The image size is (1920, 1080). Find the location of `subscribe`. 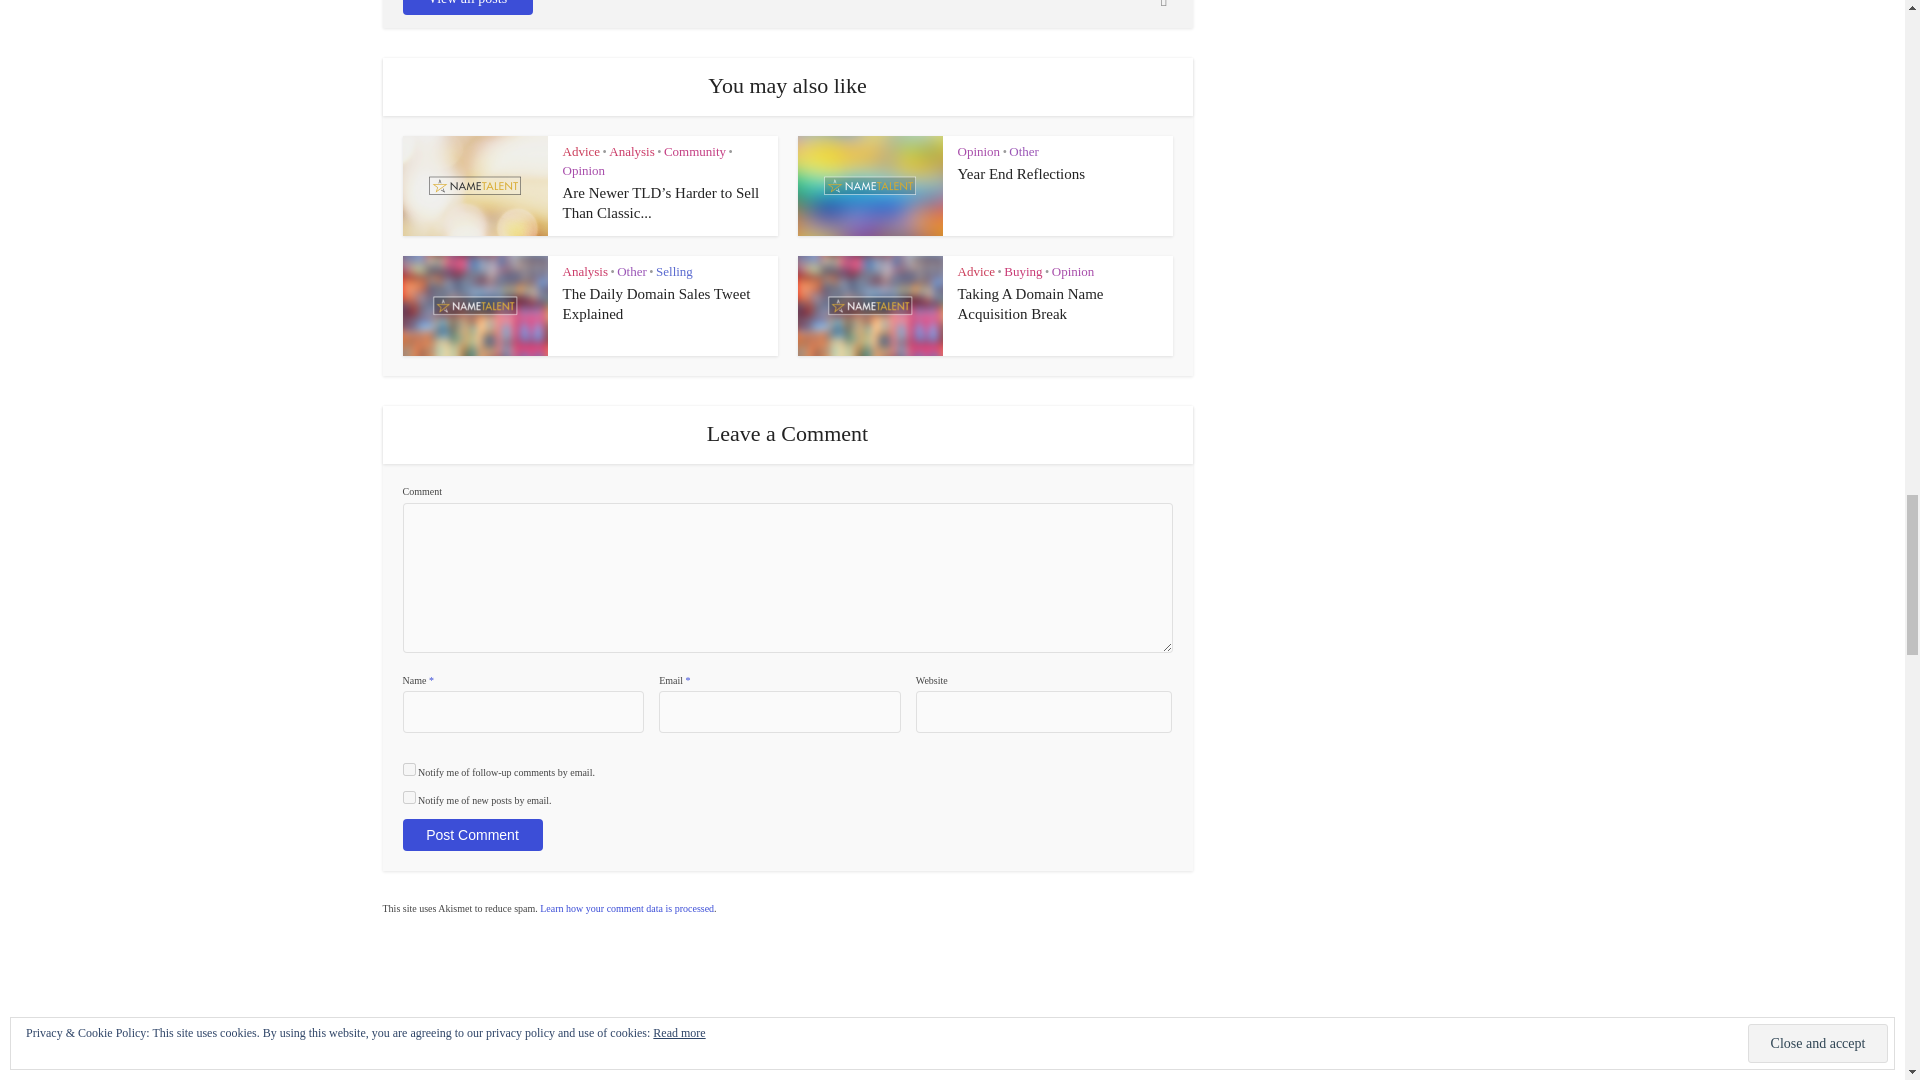

subscribe is located at coordinates (408, 796).